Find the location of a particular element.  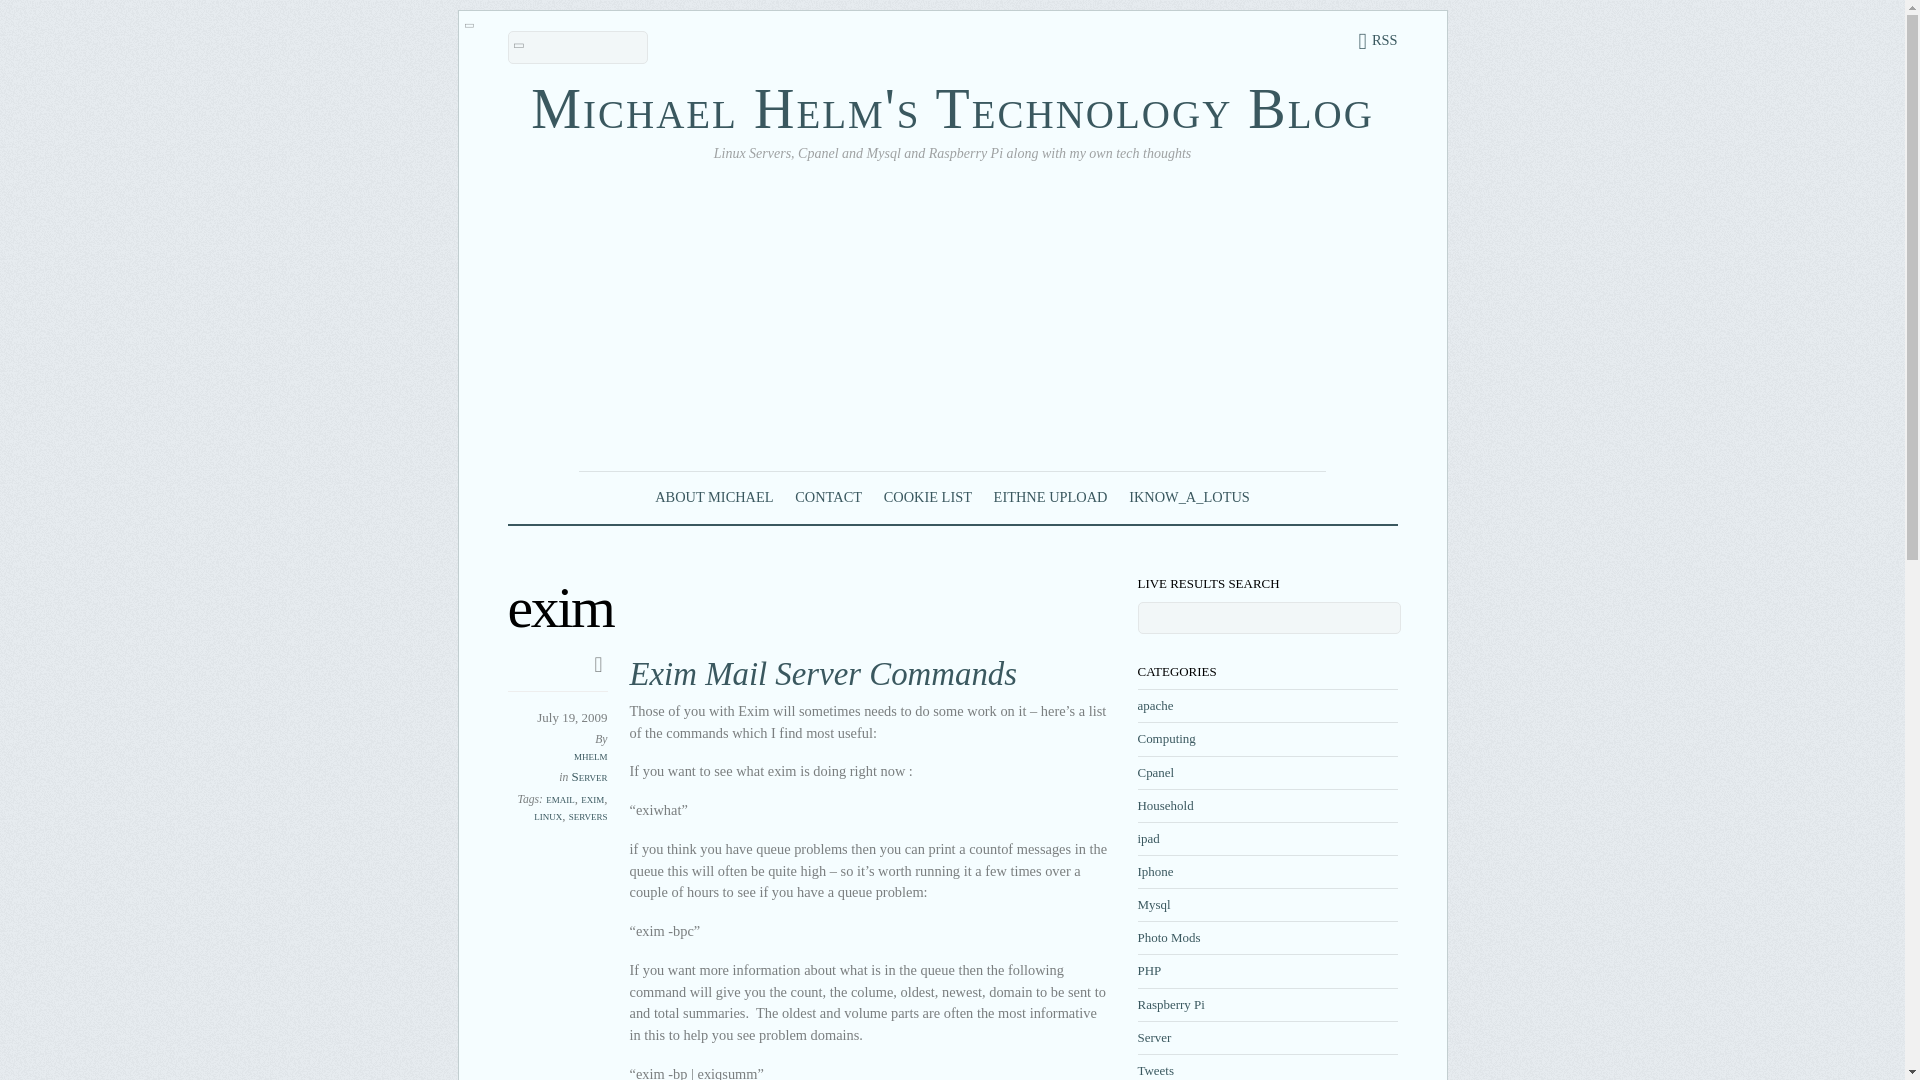

ABOUT MICHAEL is located at coordinates (714, 496).